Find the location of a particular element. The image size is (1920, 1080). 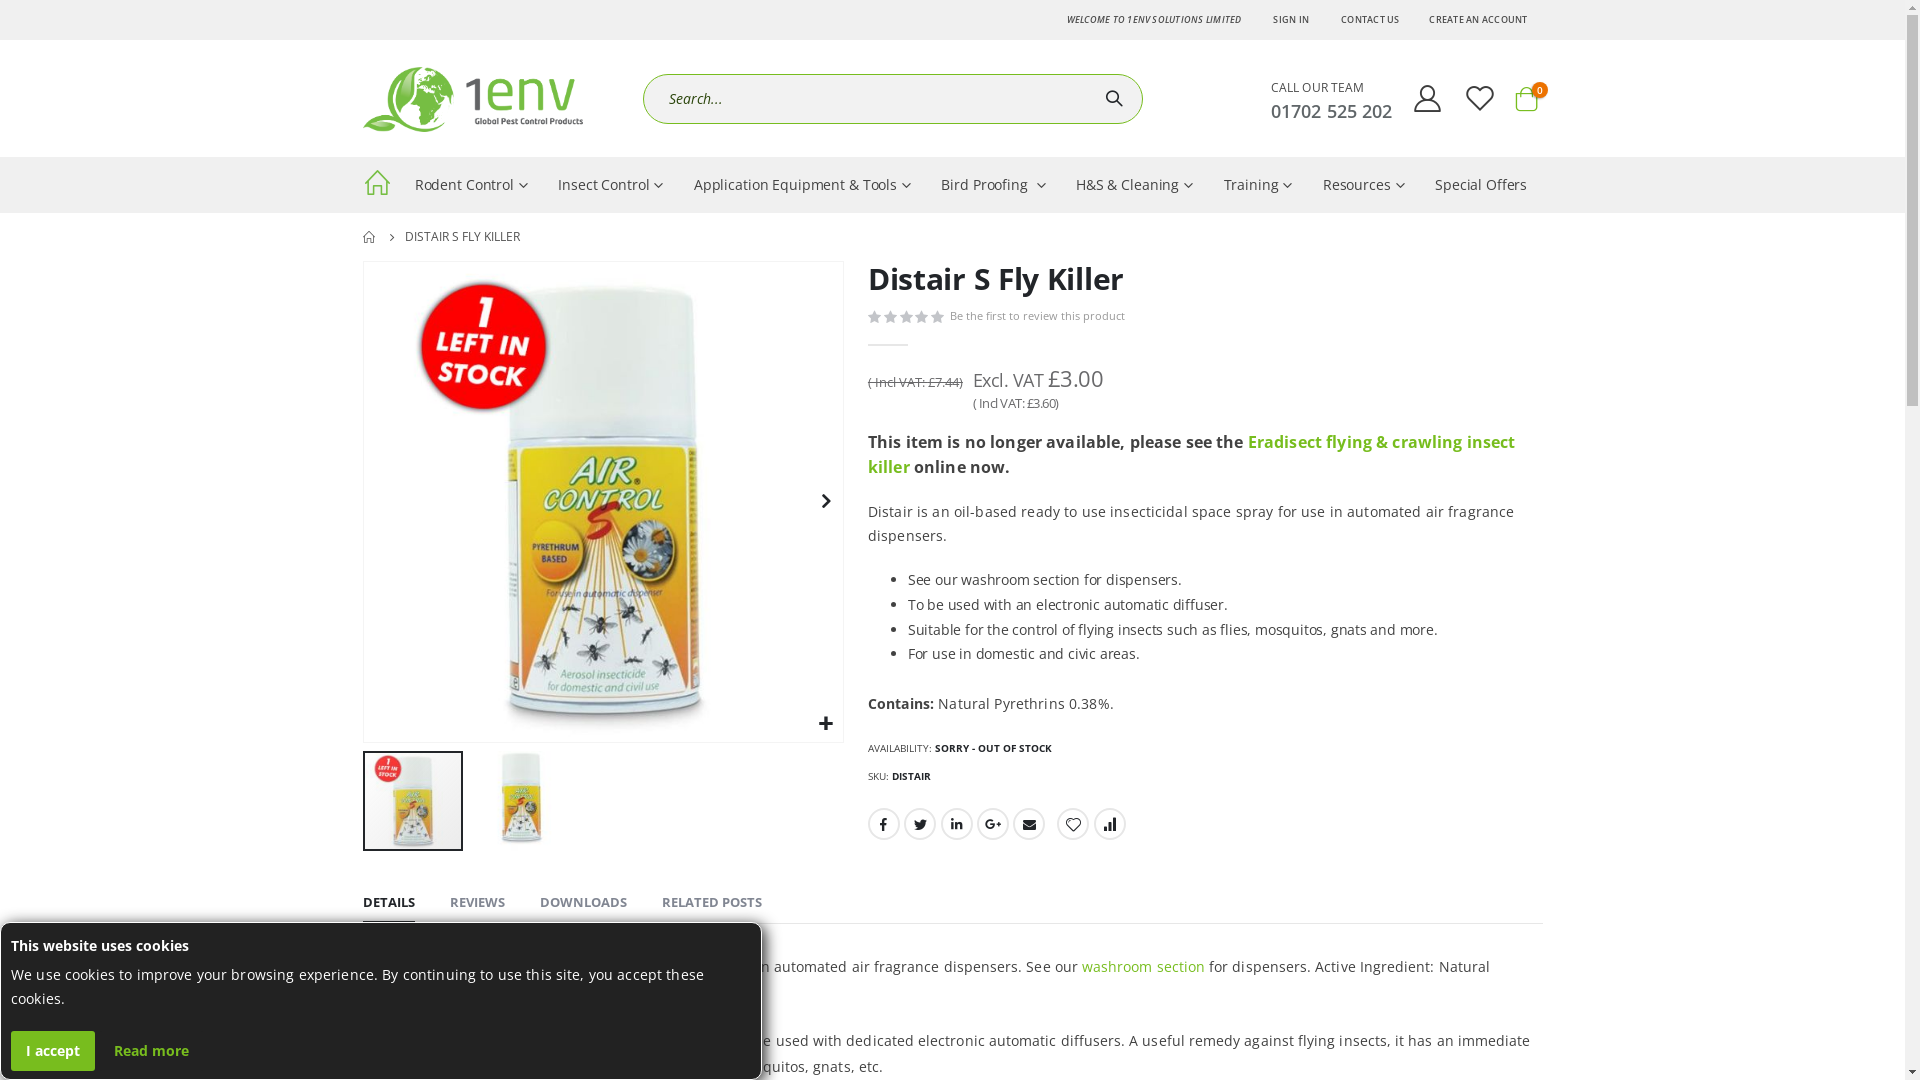

RELATED POSTS is located at coordinates (712, 902).